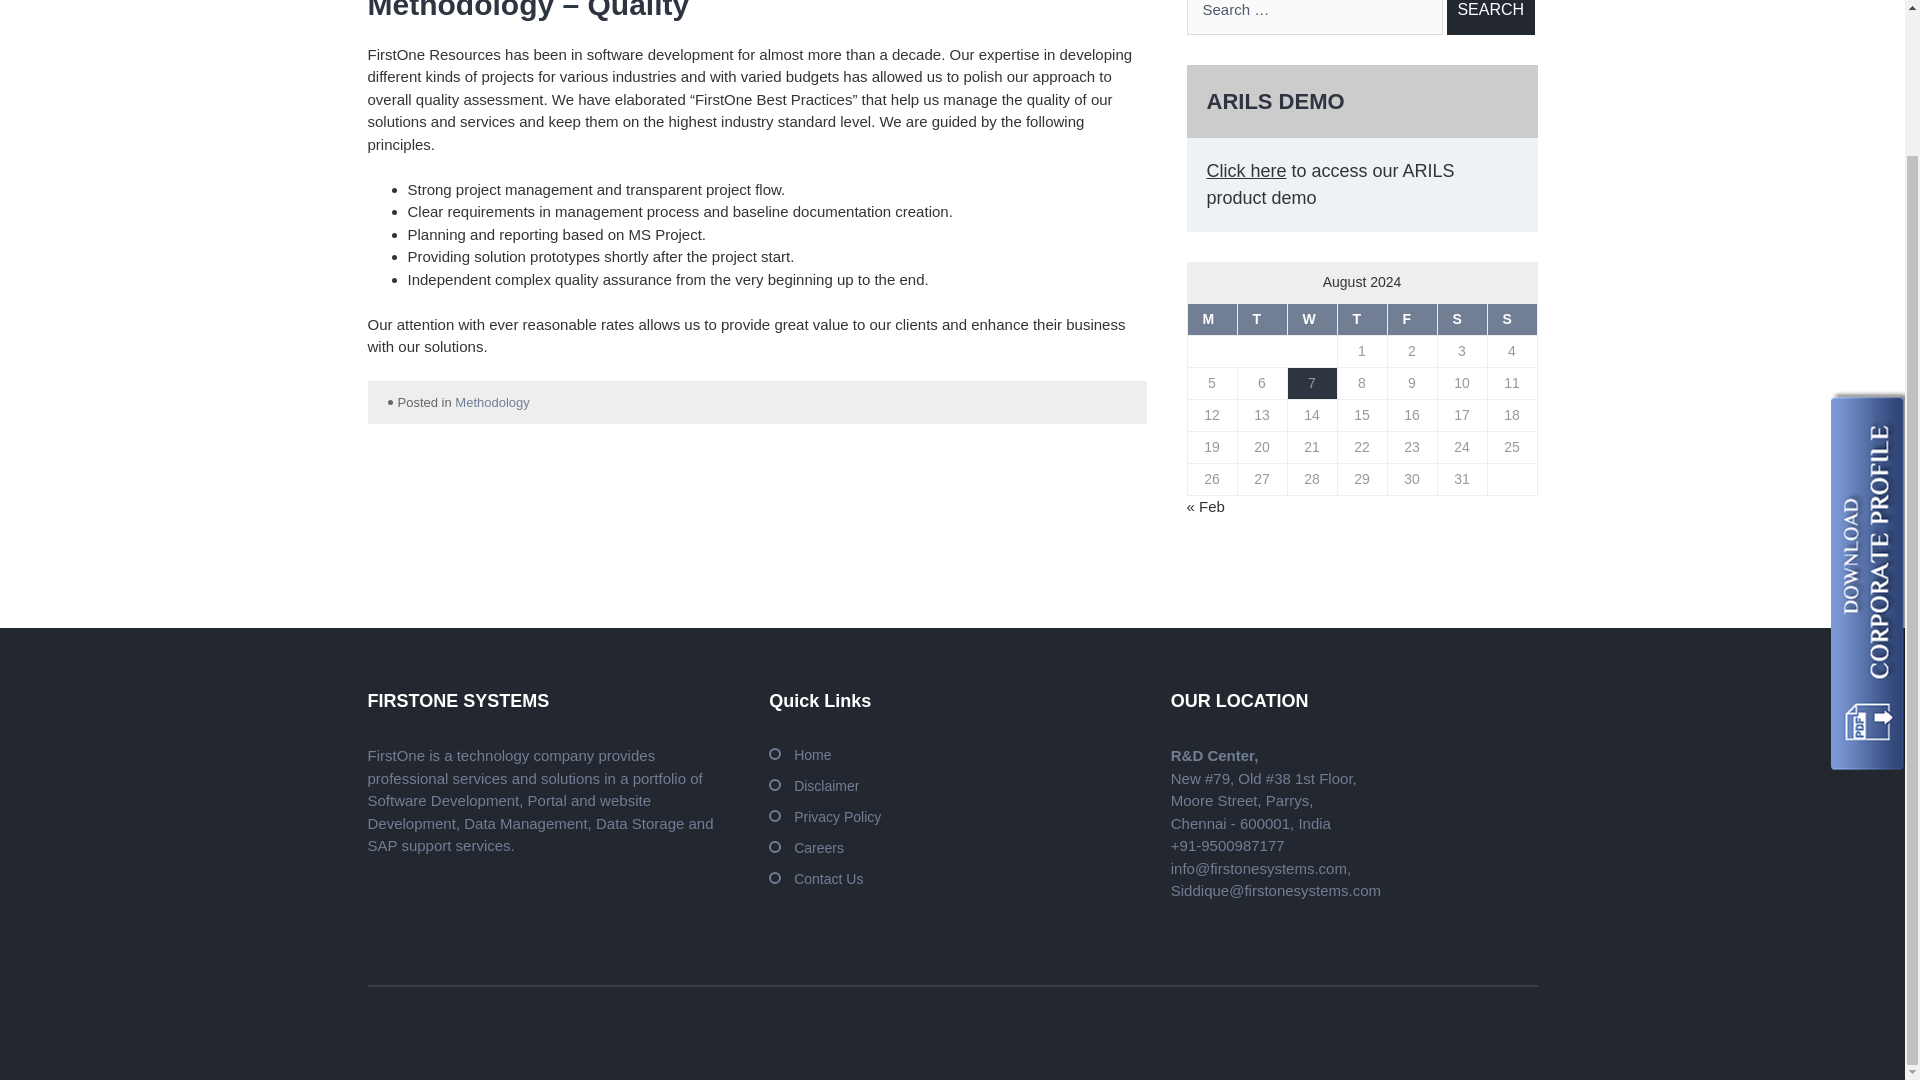  Describe the element at coordinates (1411, 318) in the screenshot. I see `Friday` at that location.